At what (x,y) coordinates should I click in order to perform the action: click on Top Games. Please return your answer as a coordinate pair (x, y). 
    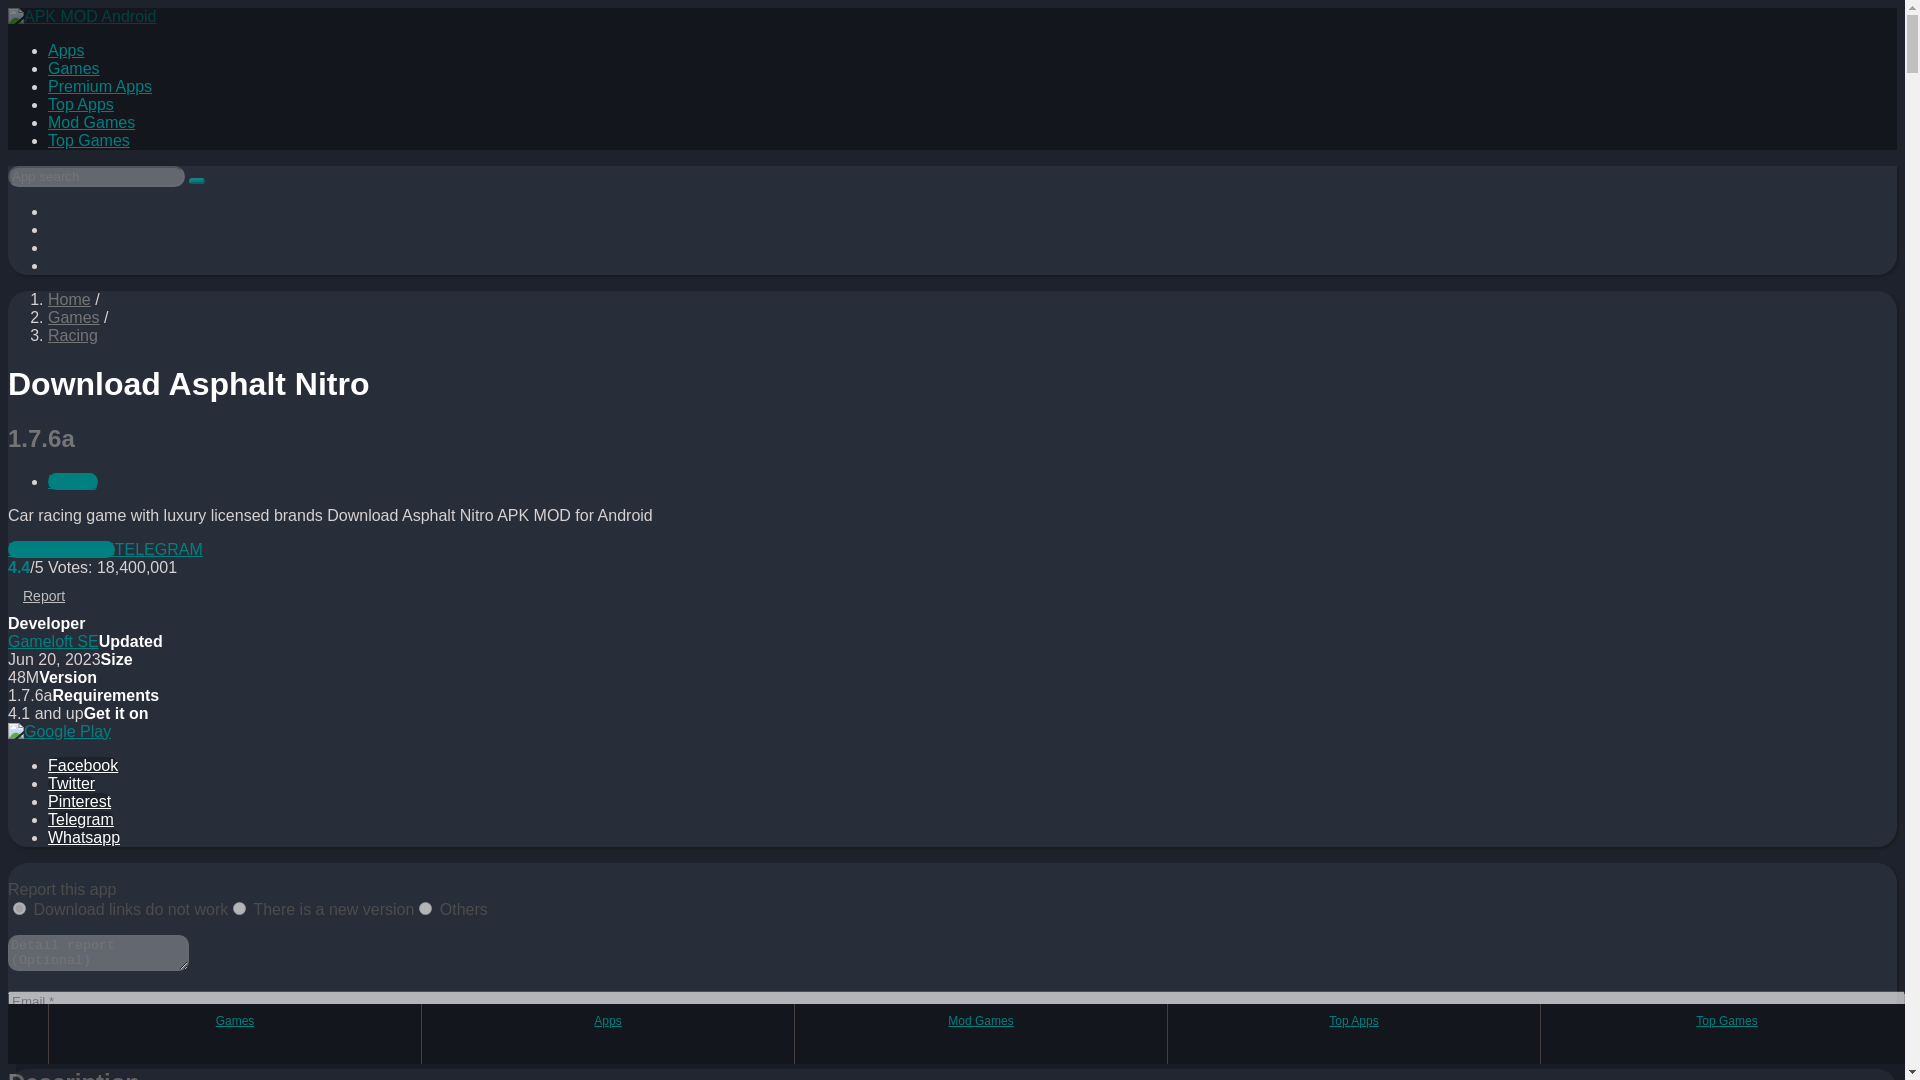
    Looking at the image, I should click on (89, 140).